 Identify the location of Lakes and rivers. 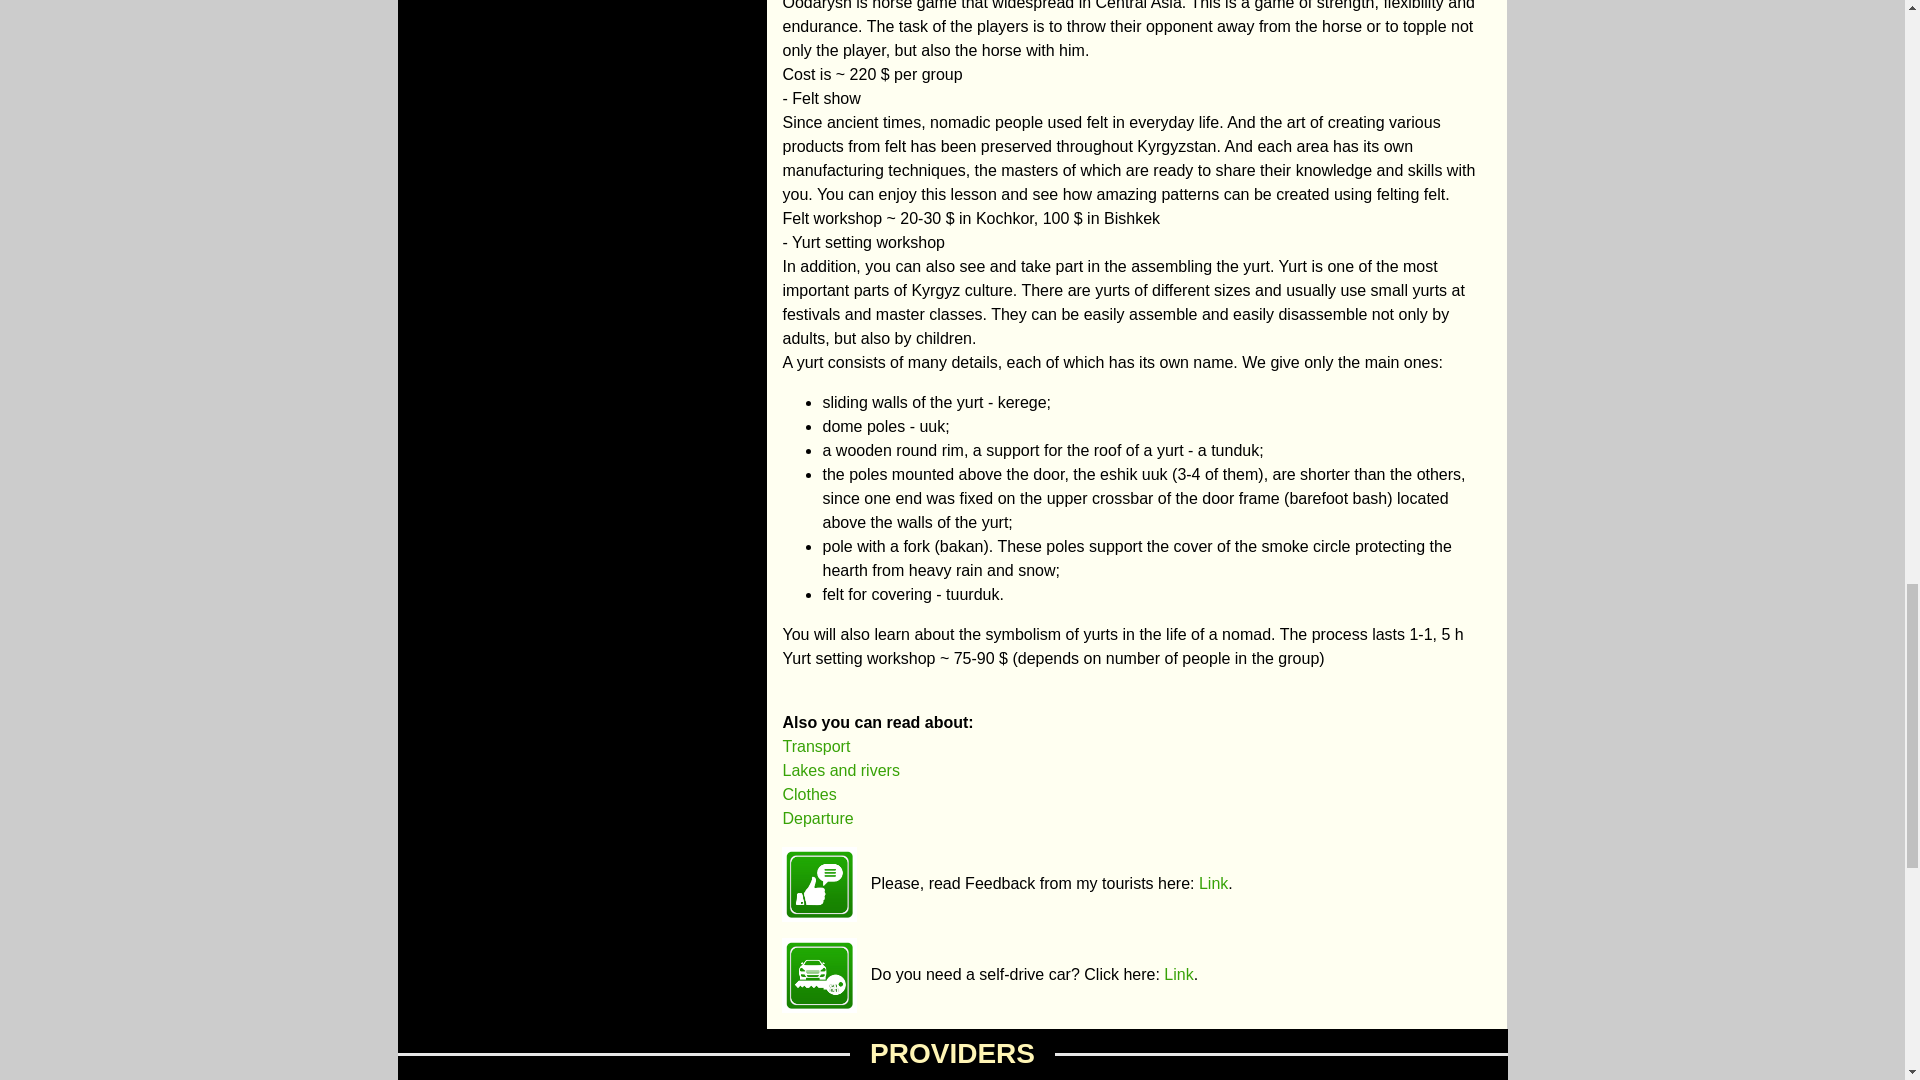
(840, 770).